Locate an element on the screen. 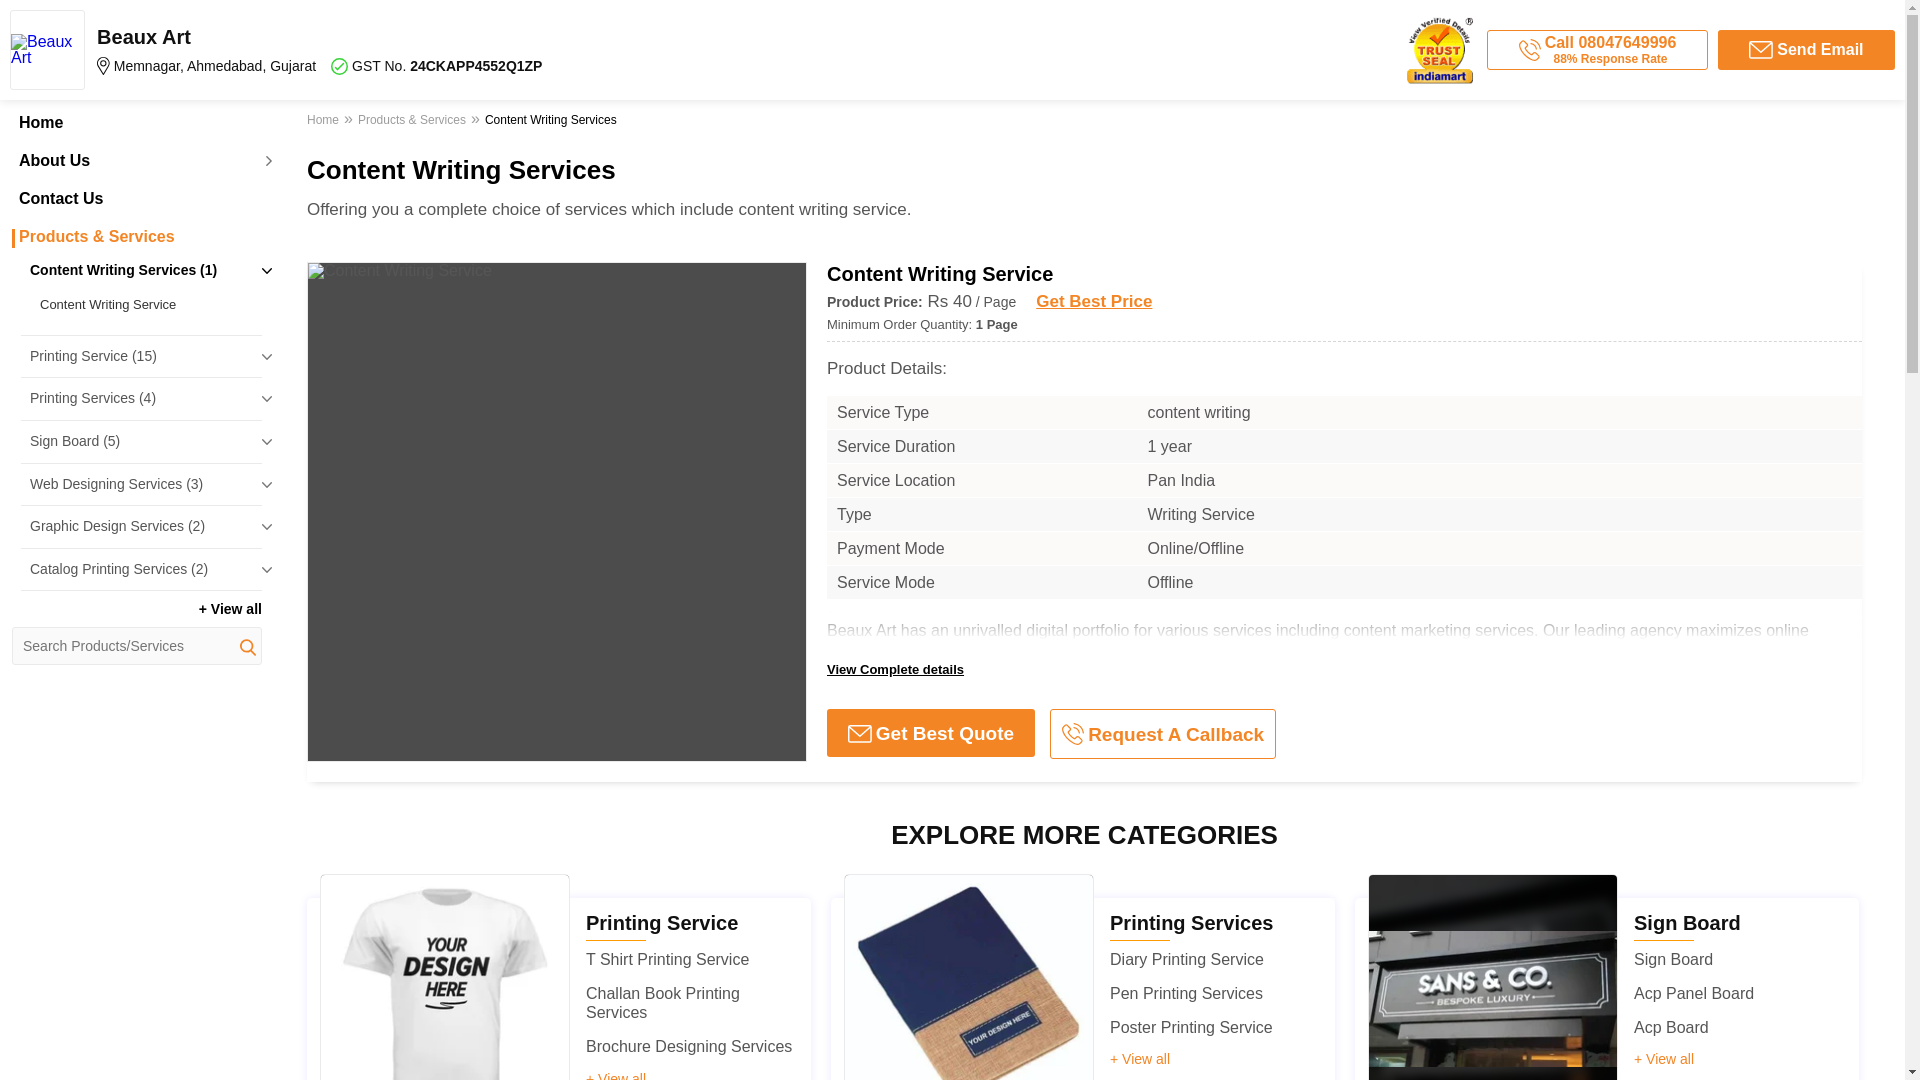 The height and width of the screenshot is (1080, 1920). Content Writing Service is located at coordinates (146, 304).